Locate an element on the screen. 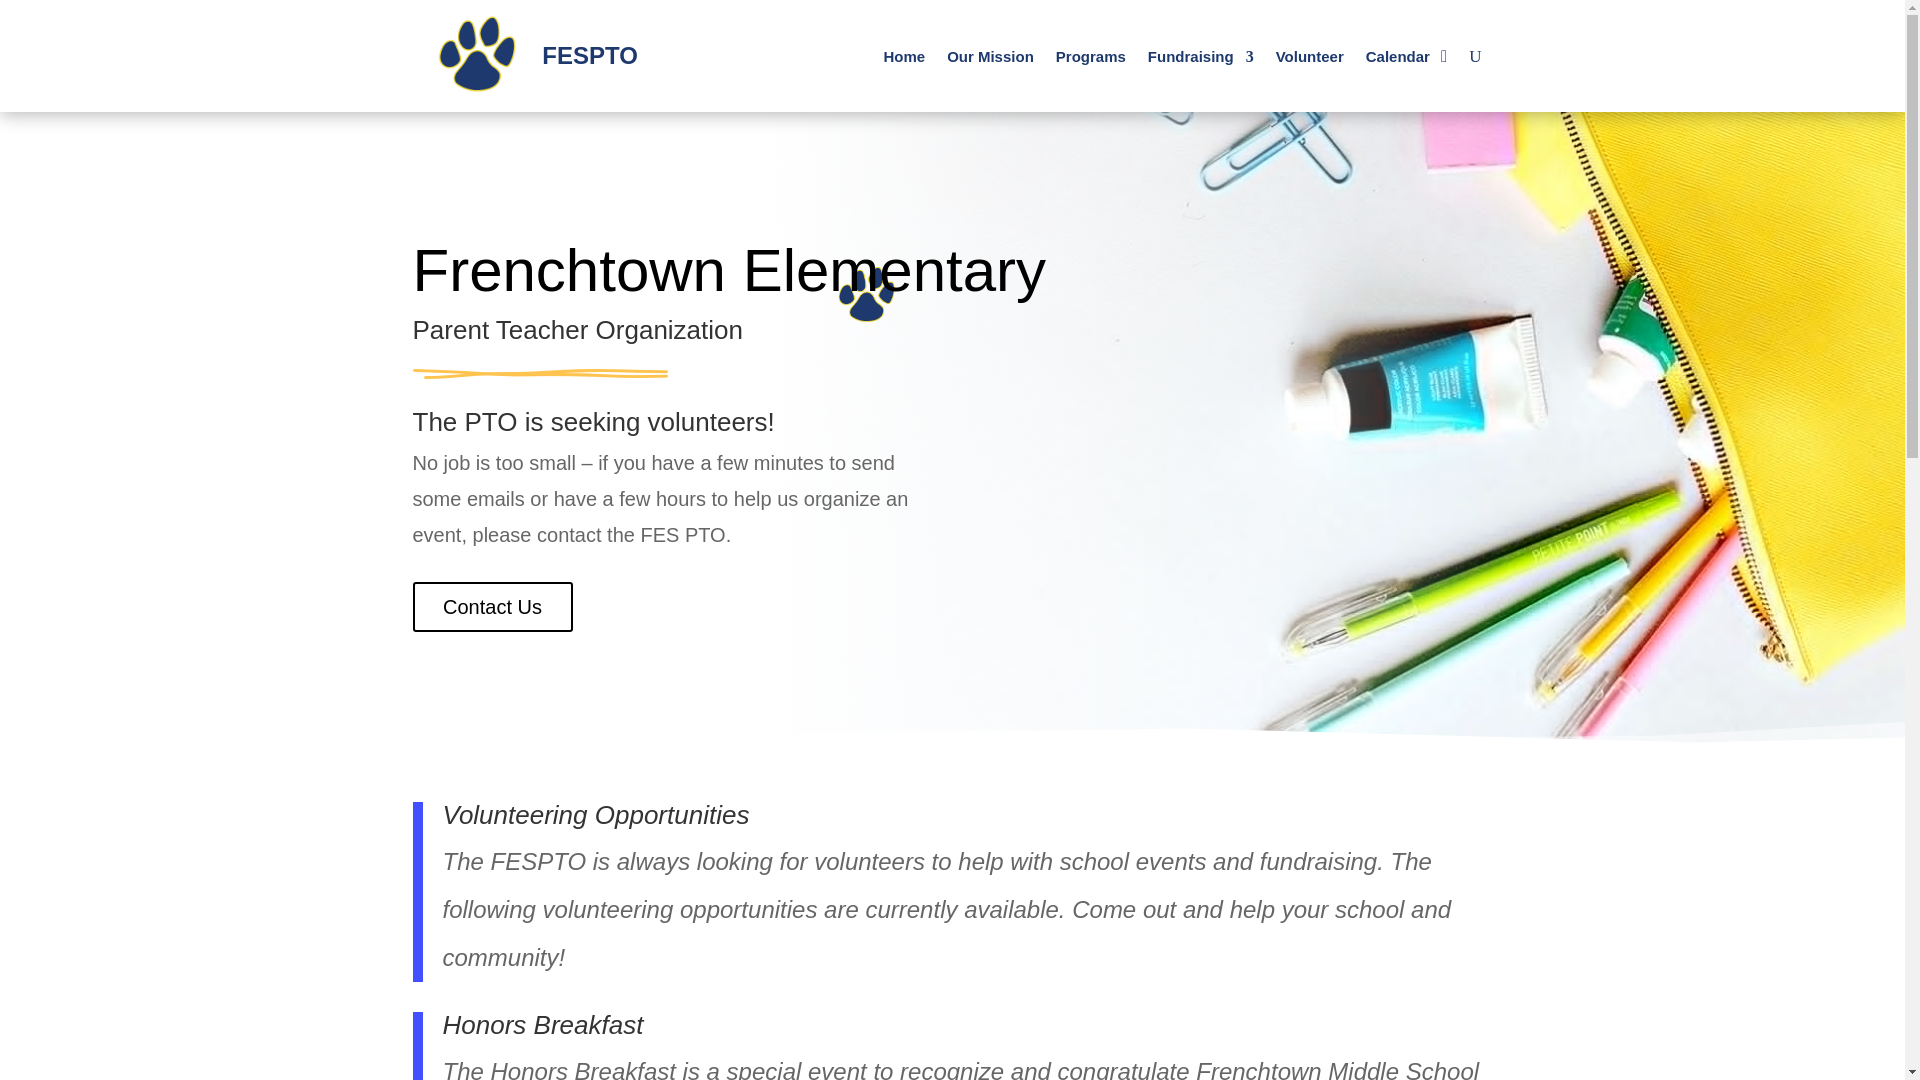  Calendar is located at coordinates (1398, 60).